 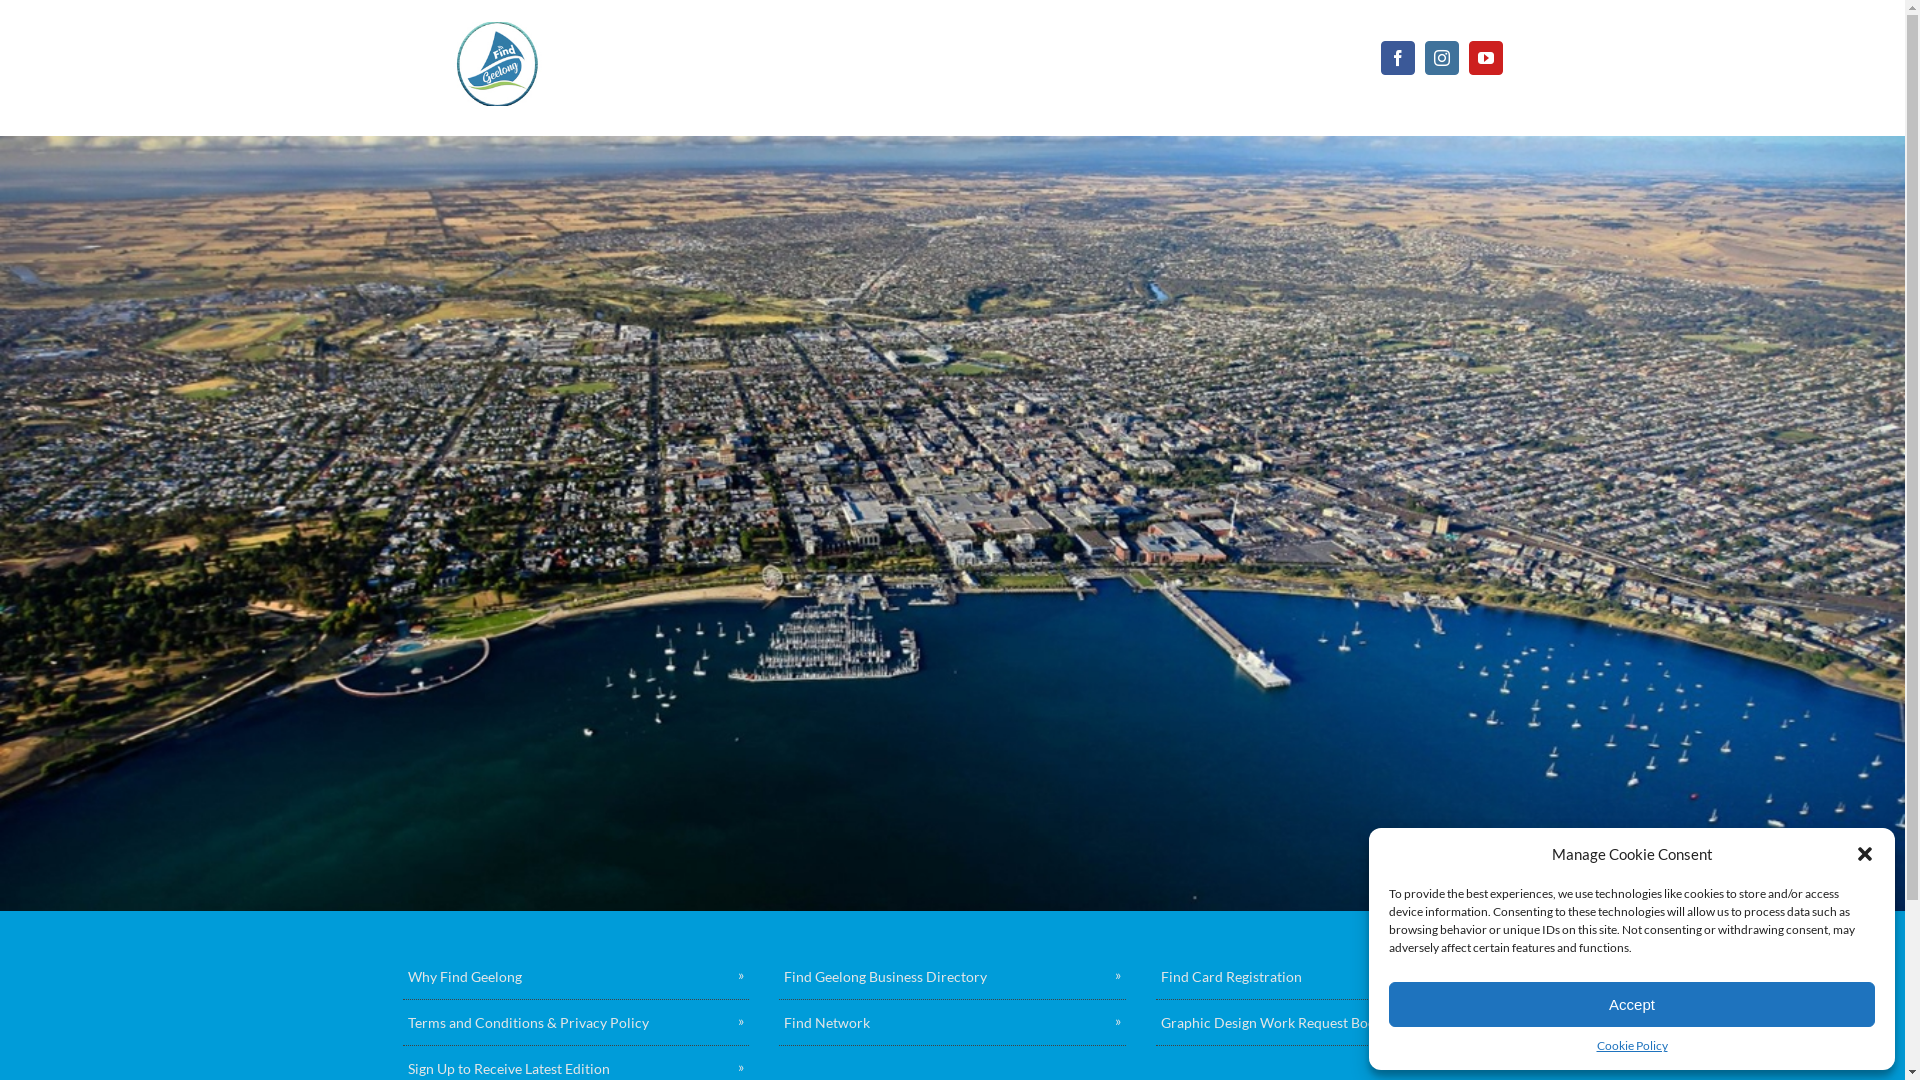 I want to click on Find Geelong Business Directory, so click(x=952, y=977).